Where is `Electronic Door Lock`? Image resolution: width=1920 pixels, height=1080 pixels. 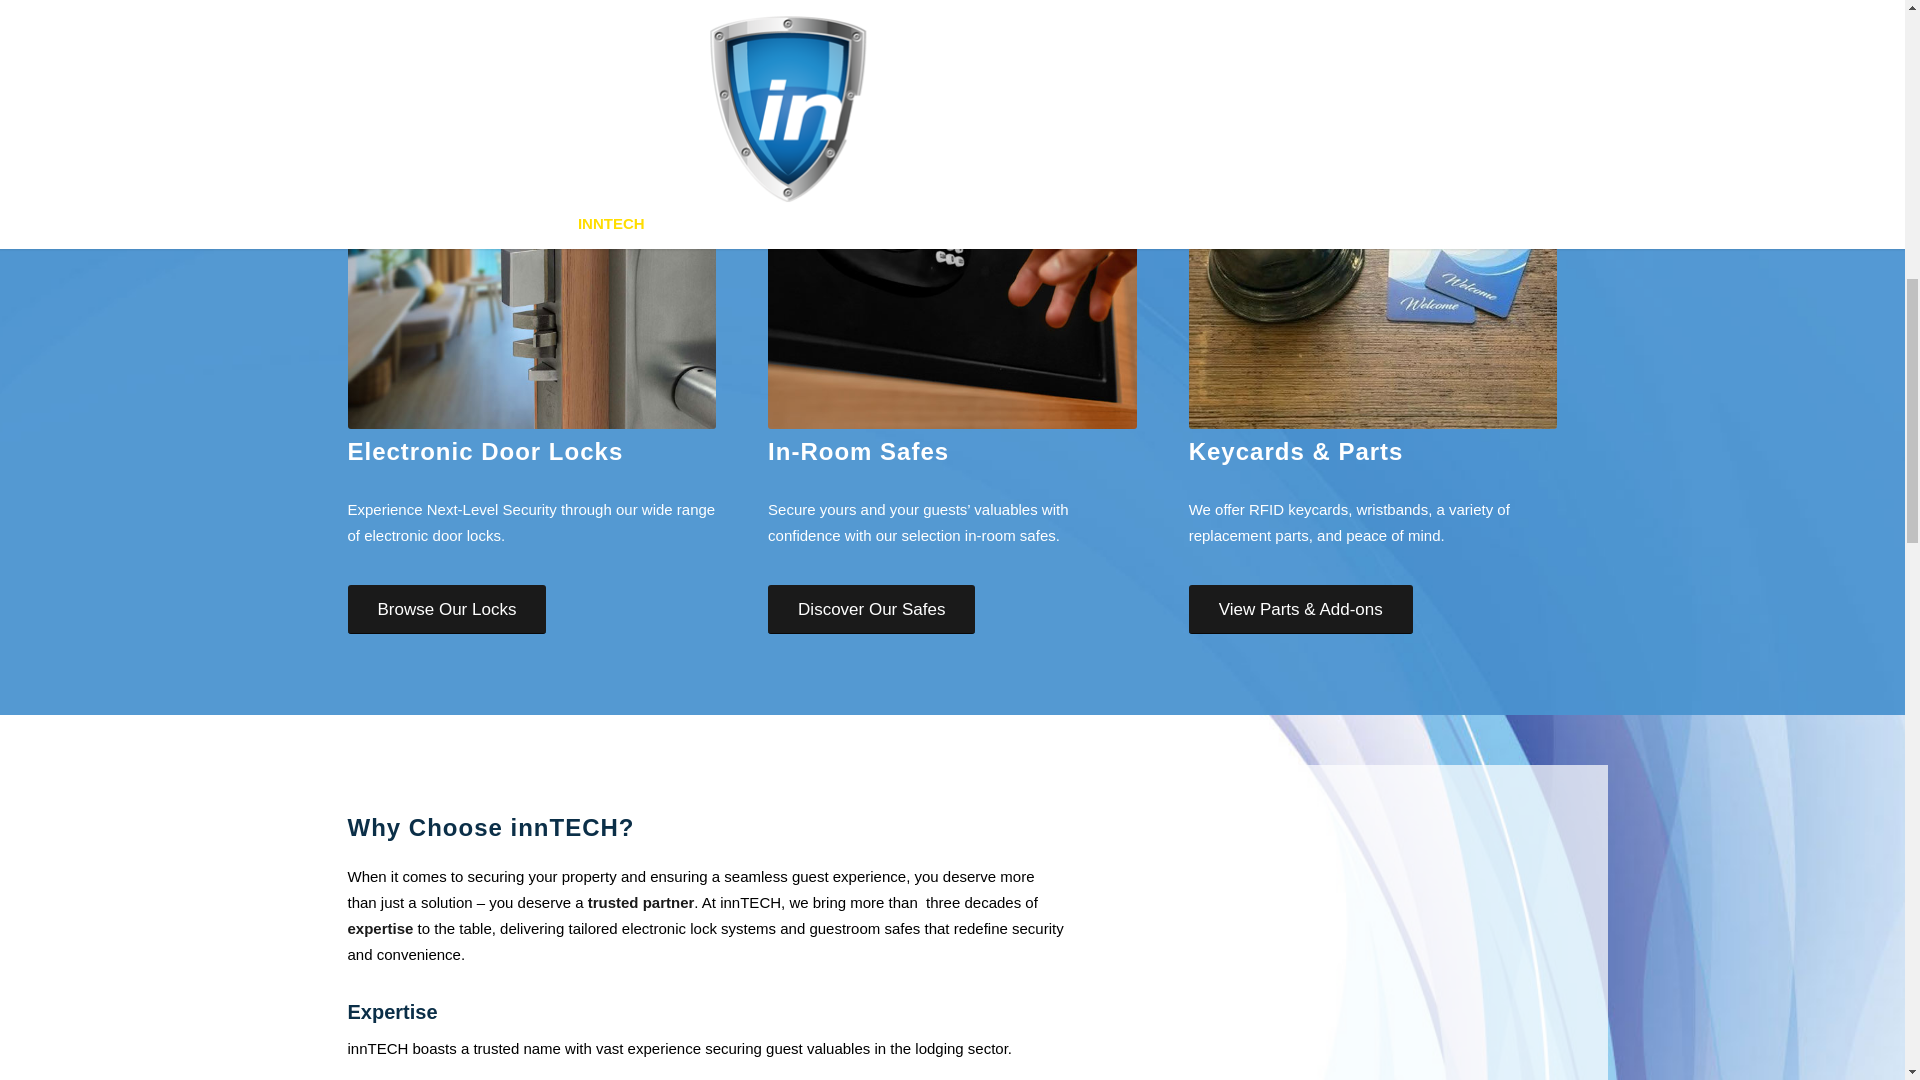 Electronic Door Lock is located at coordinates (532, 244).